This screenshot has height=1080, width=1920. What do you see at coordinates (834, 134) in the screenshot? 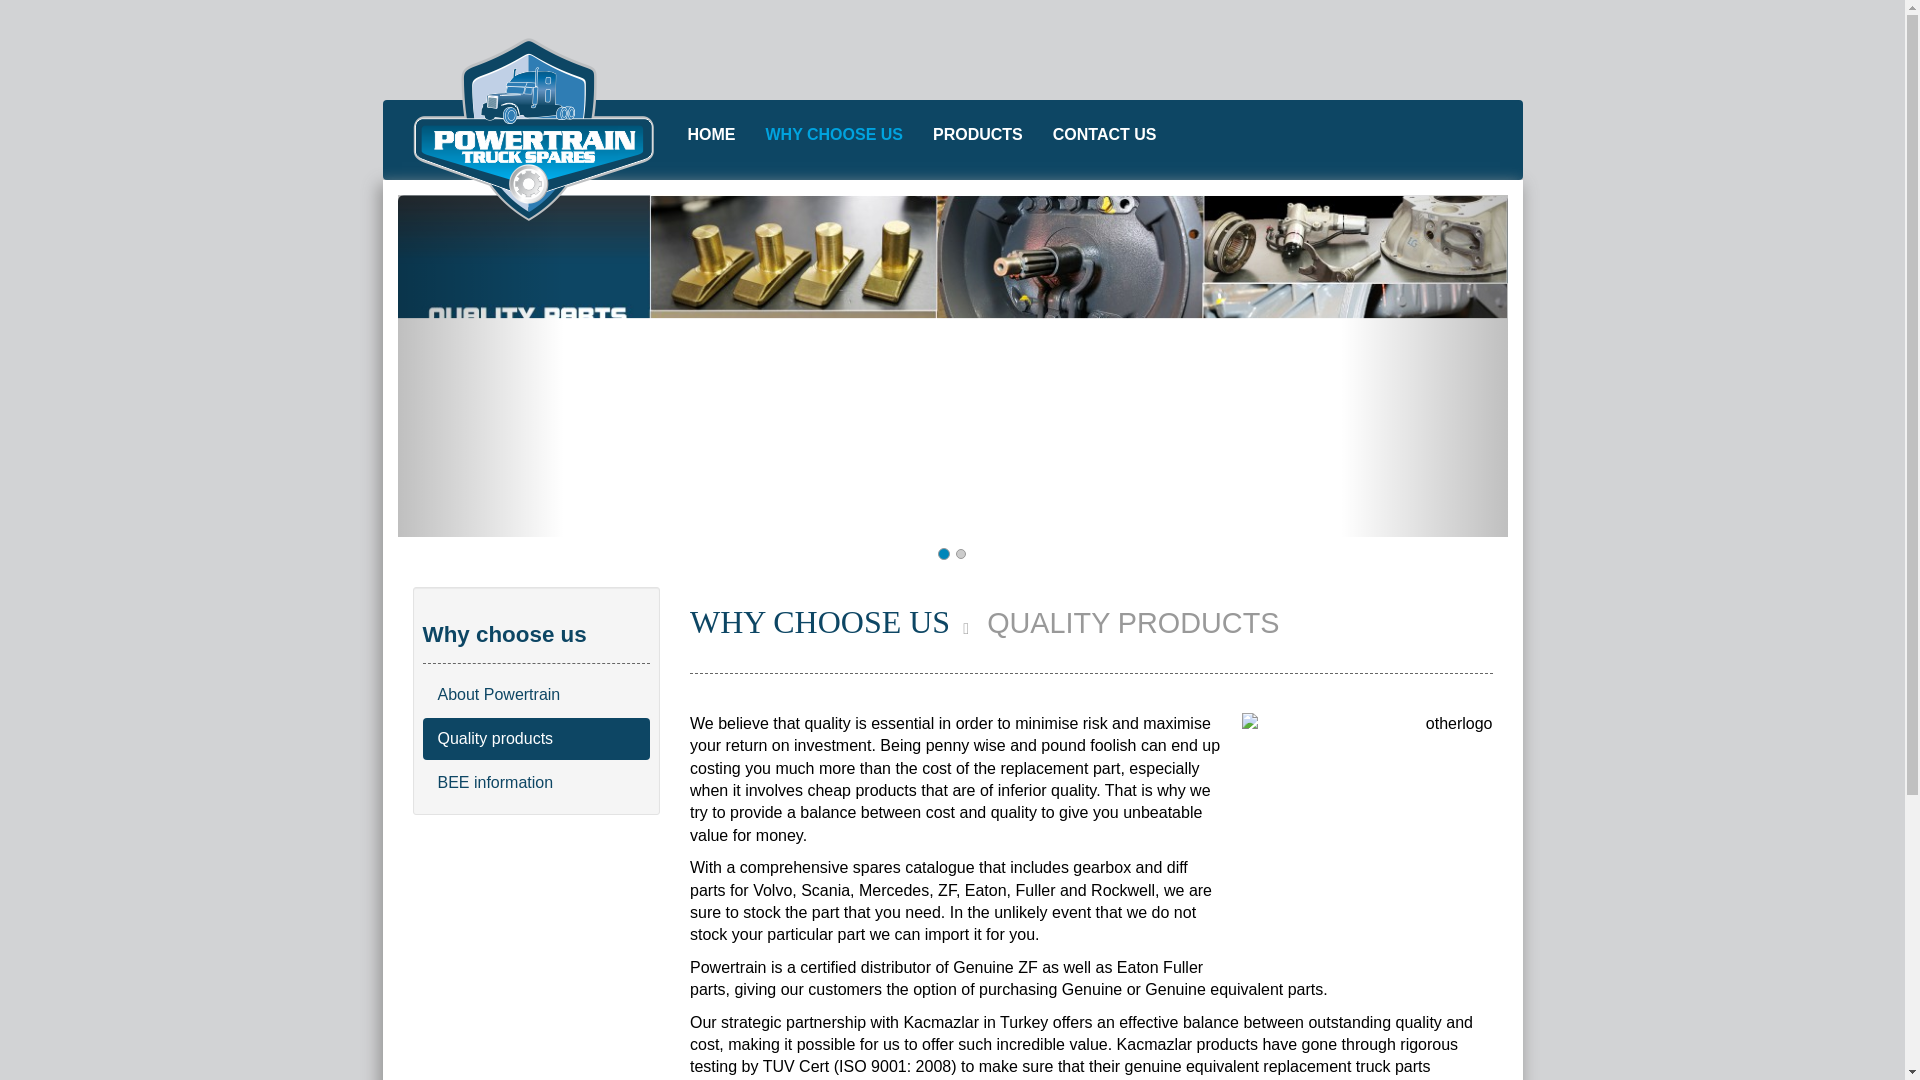
I see `WHY CHOOSE US` at bounding box center [834, 134].